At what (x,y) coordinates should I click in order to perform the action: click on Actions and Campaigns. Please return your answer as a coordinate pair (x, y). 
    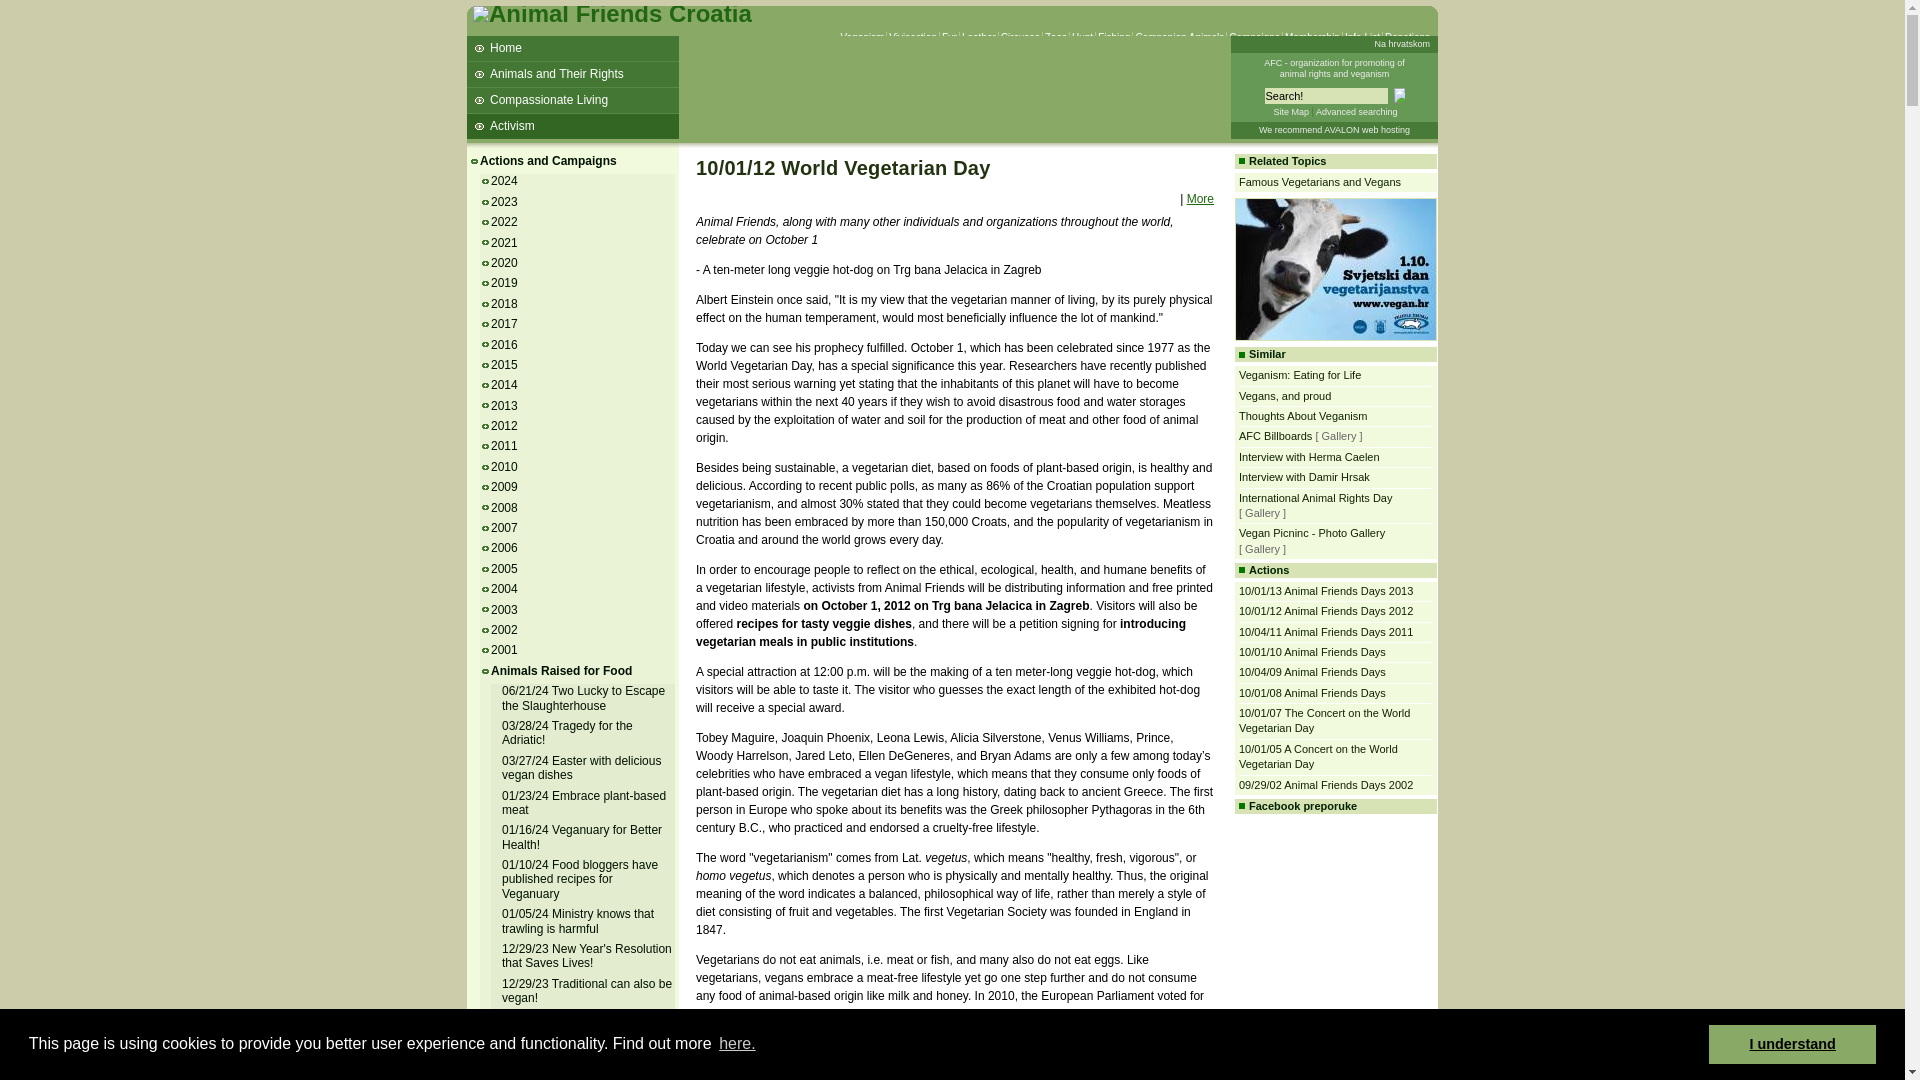
    Looking at the image, I should click on (549, 161).